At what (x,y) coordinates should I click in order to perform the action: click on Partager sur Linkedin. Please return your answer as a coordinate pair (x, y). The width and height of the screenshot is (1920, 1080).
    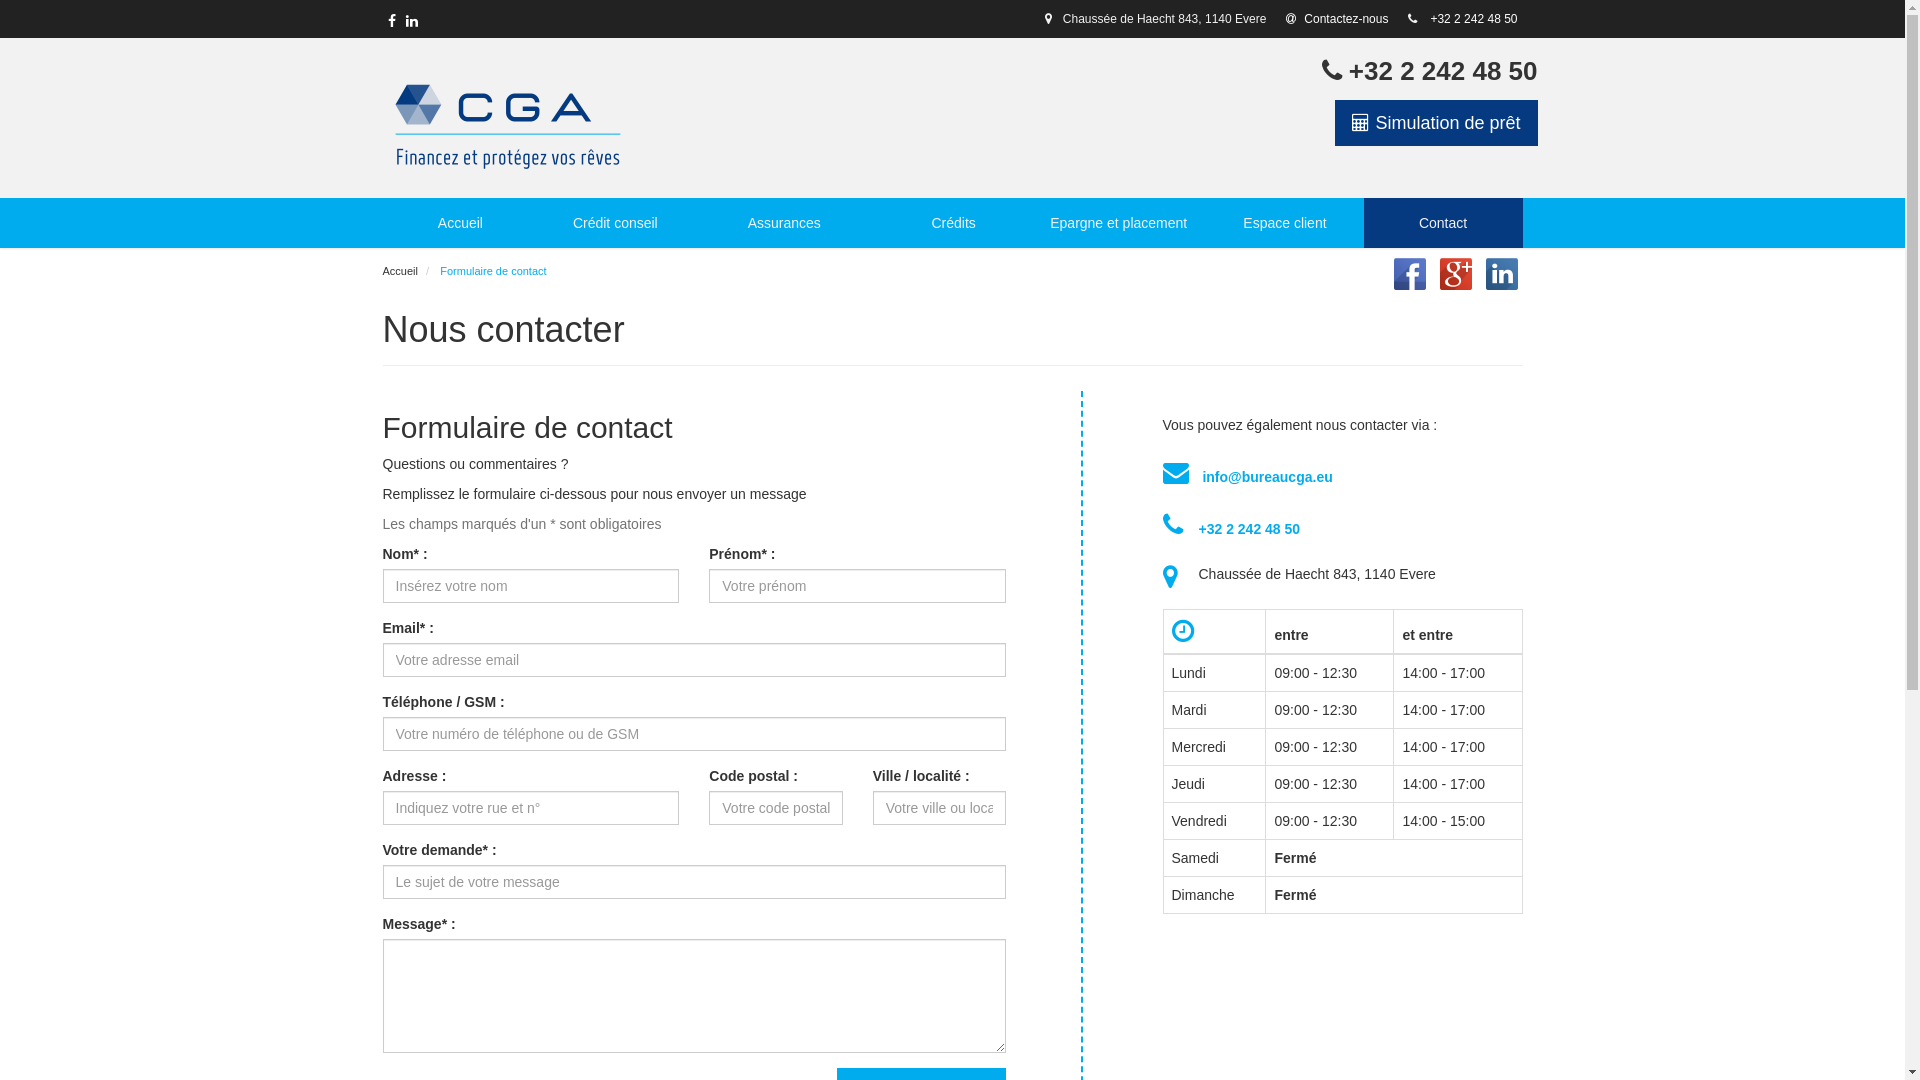
    Looking at the image, I should click on (1502, 273).